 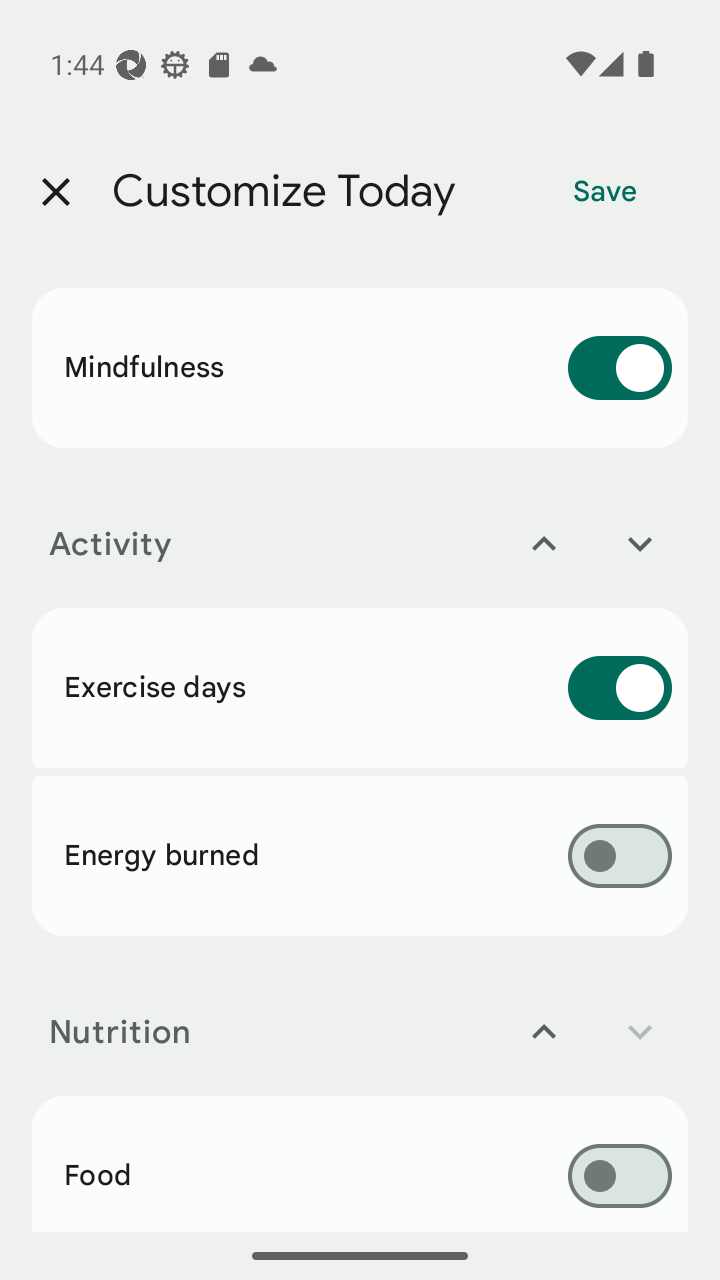 I want to click on Move Nutrition up, so click(x=544, y=1032).